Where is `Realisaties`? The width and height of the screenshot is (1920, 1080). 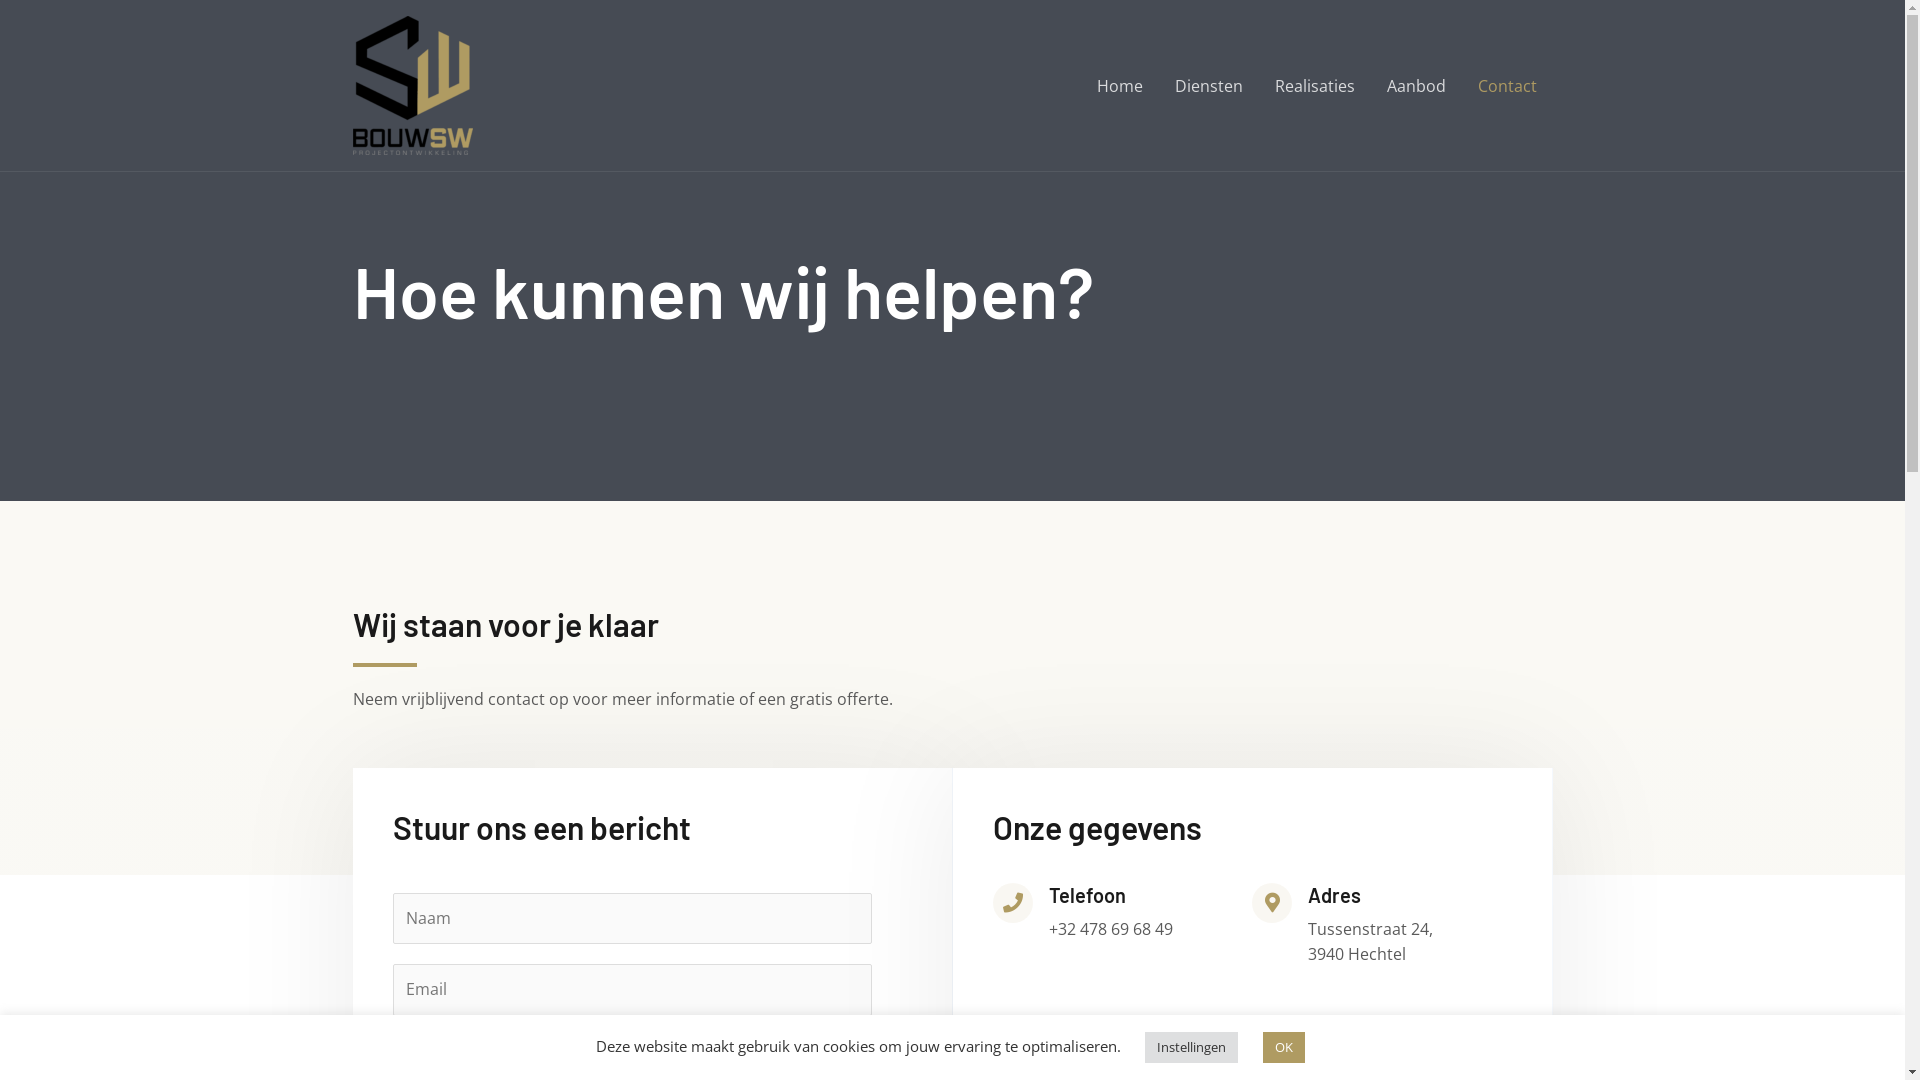
Realisaties is located at coordinates (1314, 85).